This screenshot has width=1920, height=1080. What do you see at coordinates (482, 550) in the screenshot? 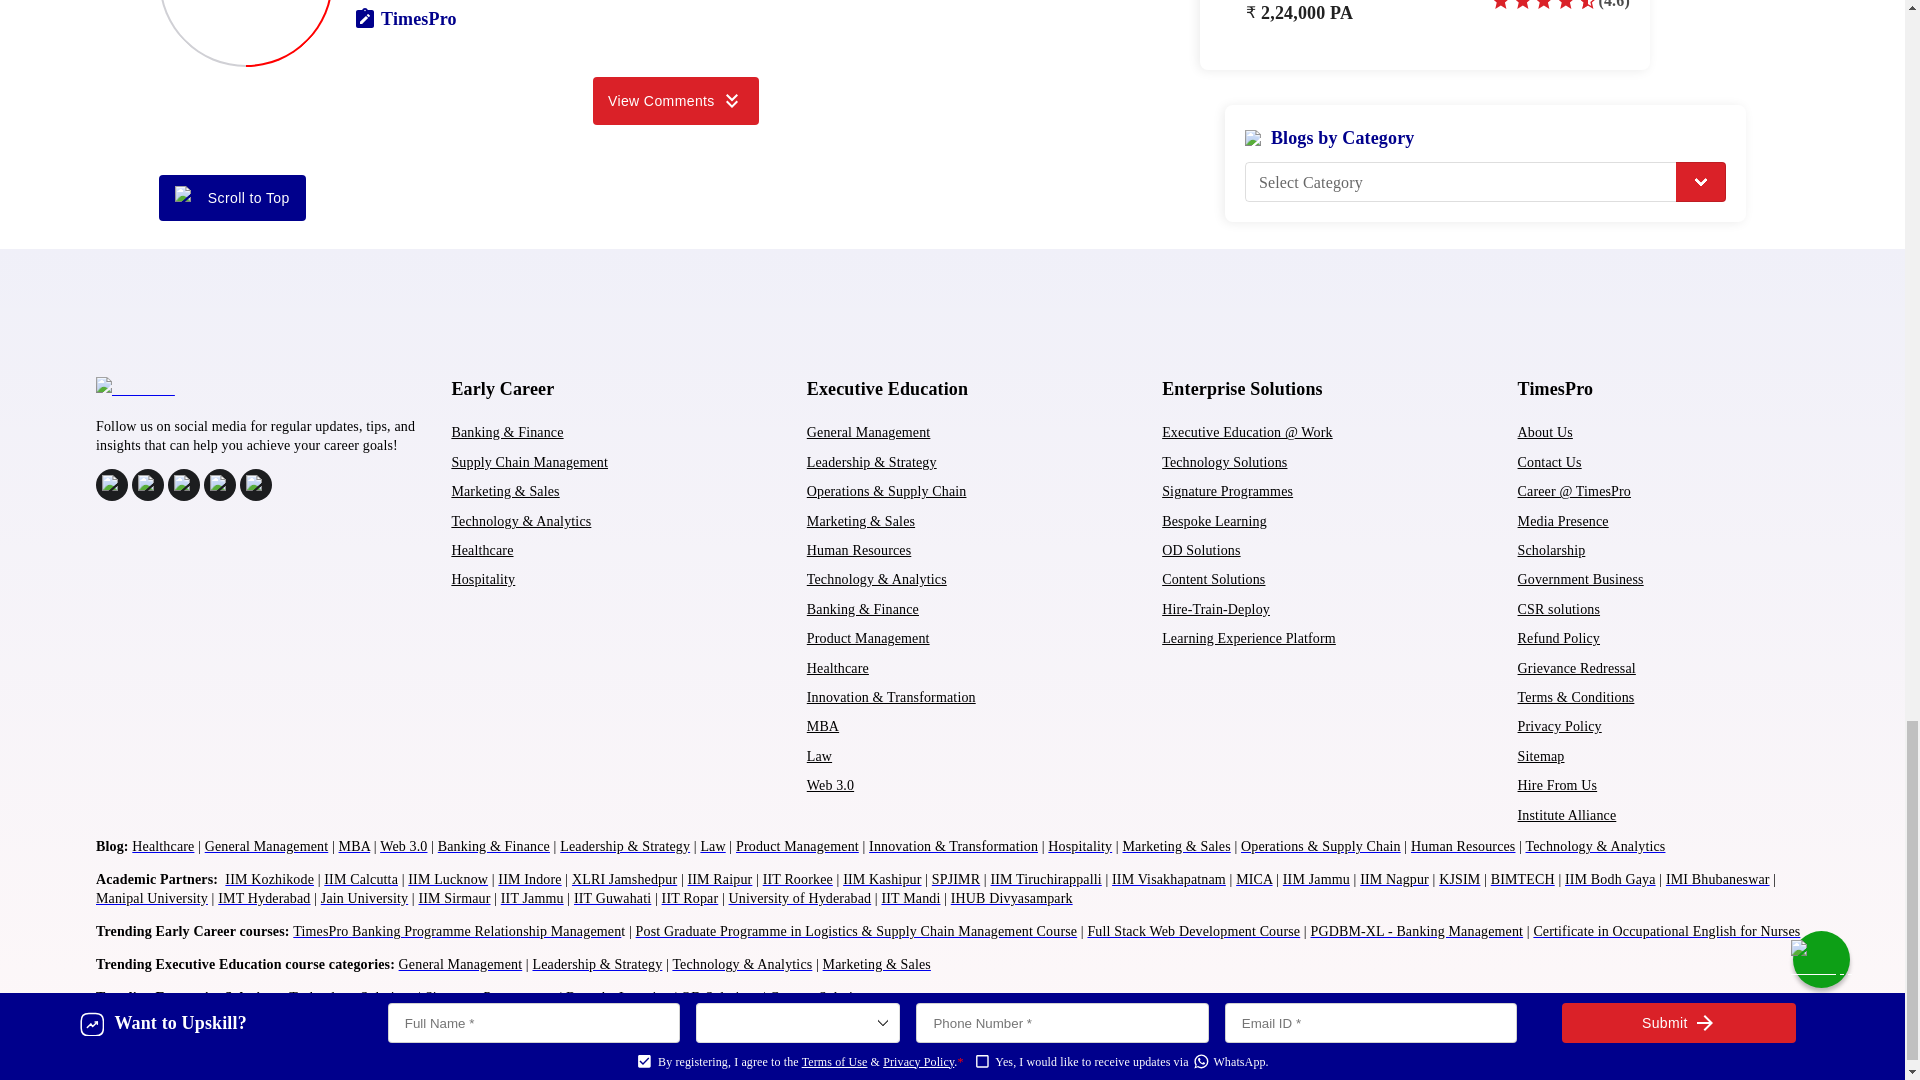
I see `Healthcare` at bounding box center [482, 550].